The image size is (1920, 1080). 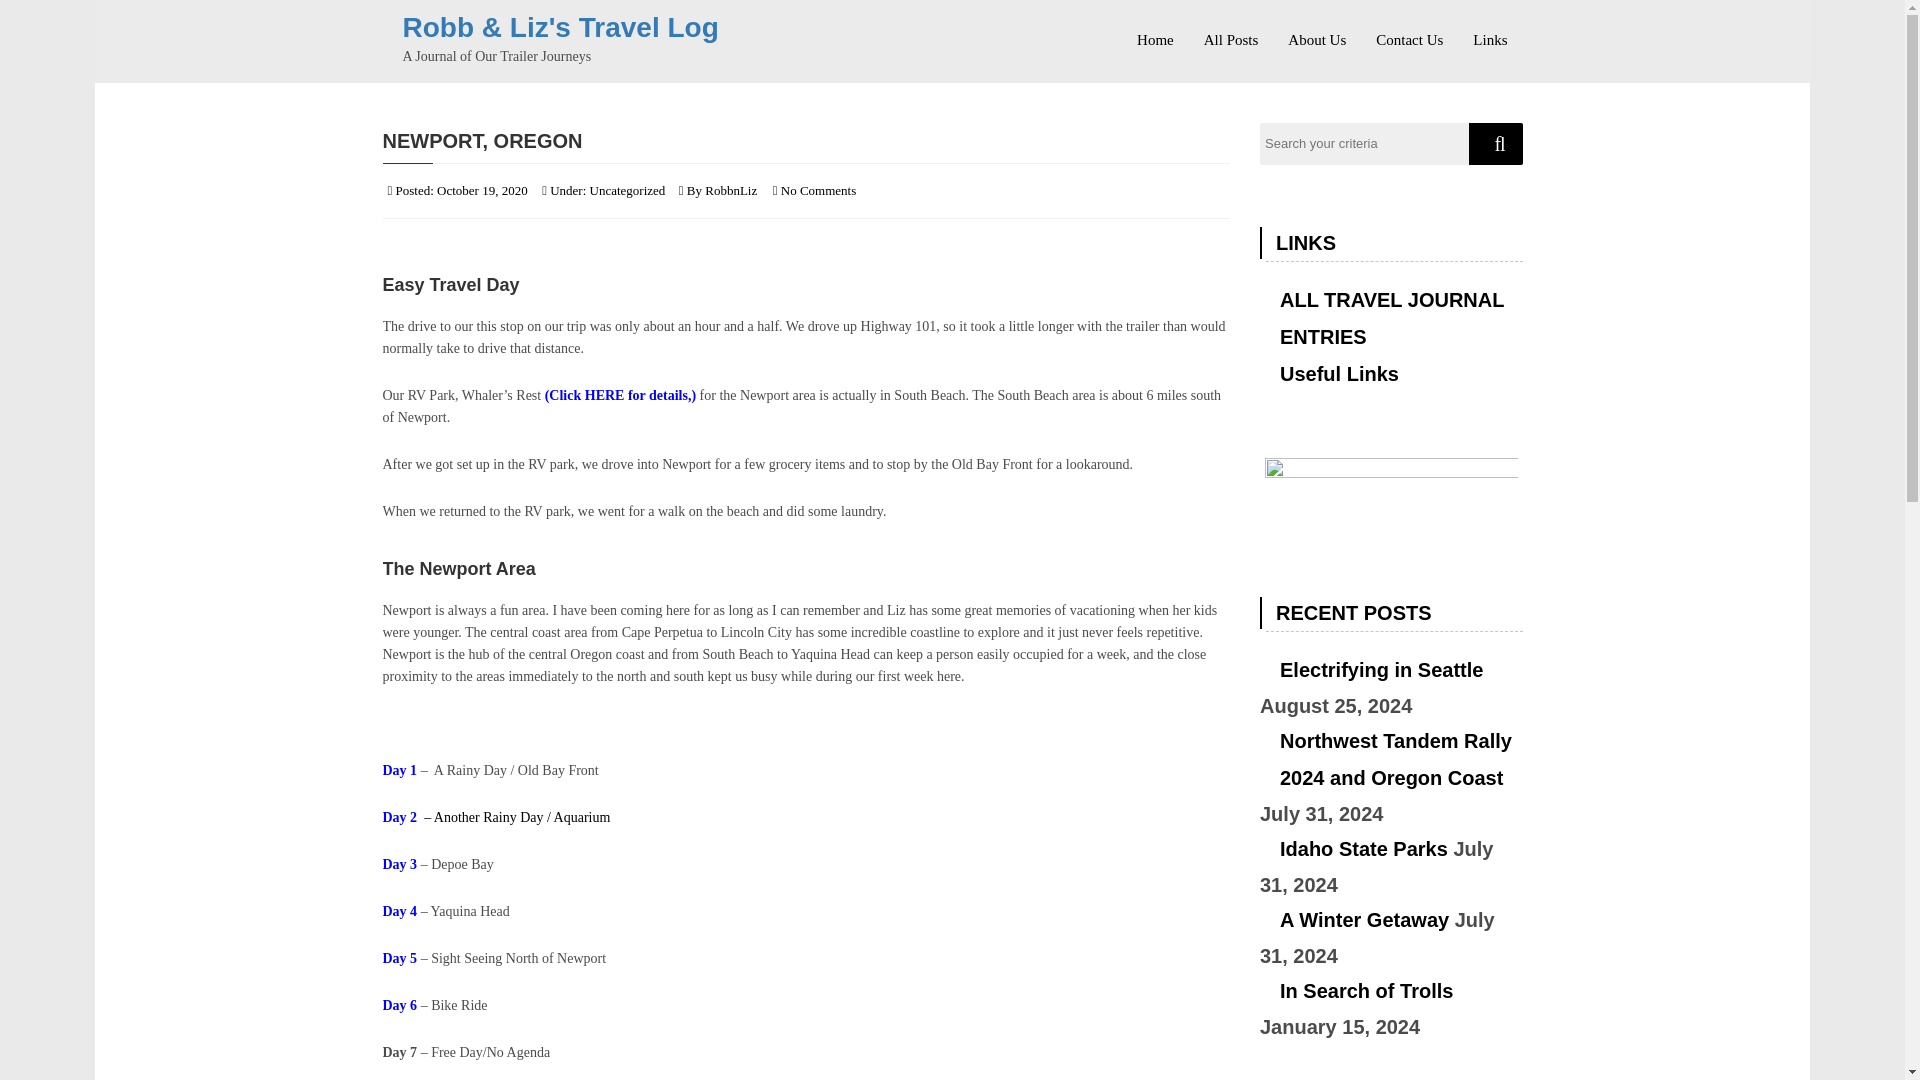 I want to click on Electrifying in Seattle, so click(x=1370, y=670).